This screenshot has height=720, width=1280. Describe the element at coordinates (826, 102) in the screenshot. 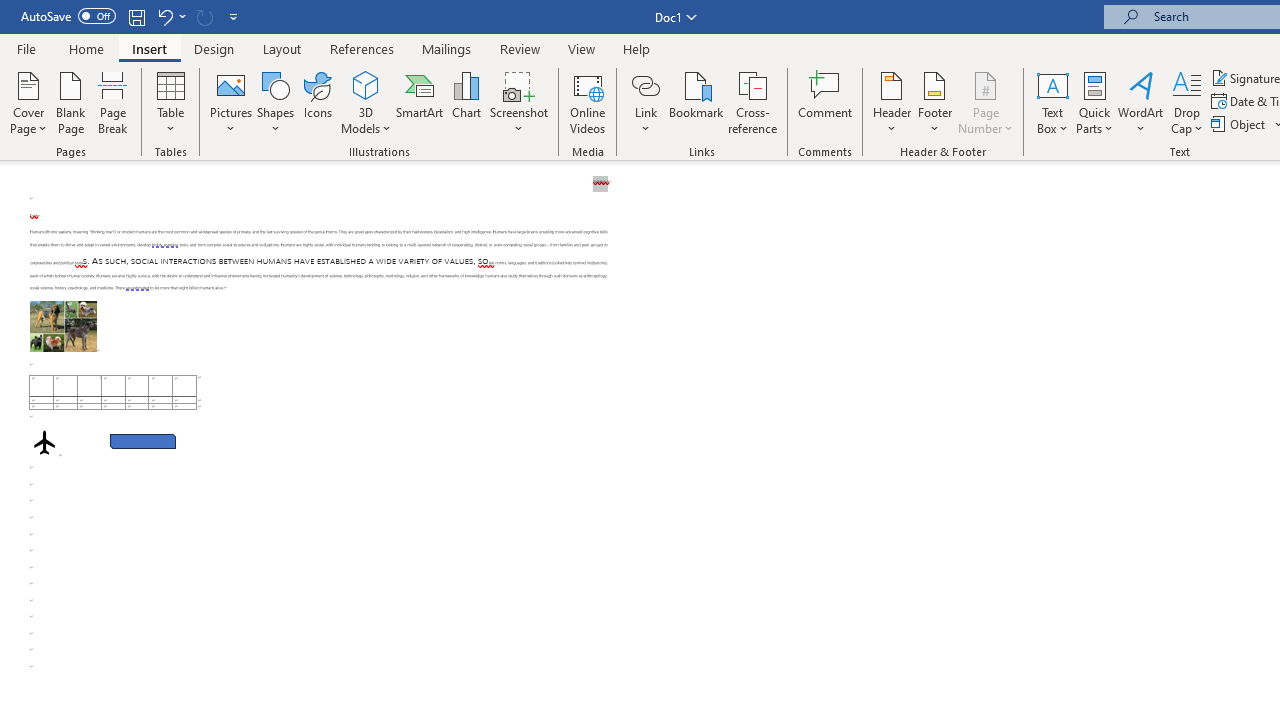

I see `Comment` at that location.